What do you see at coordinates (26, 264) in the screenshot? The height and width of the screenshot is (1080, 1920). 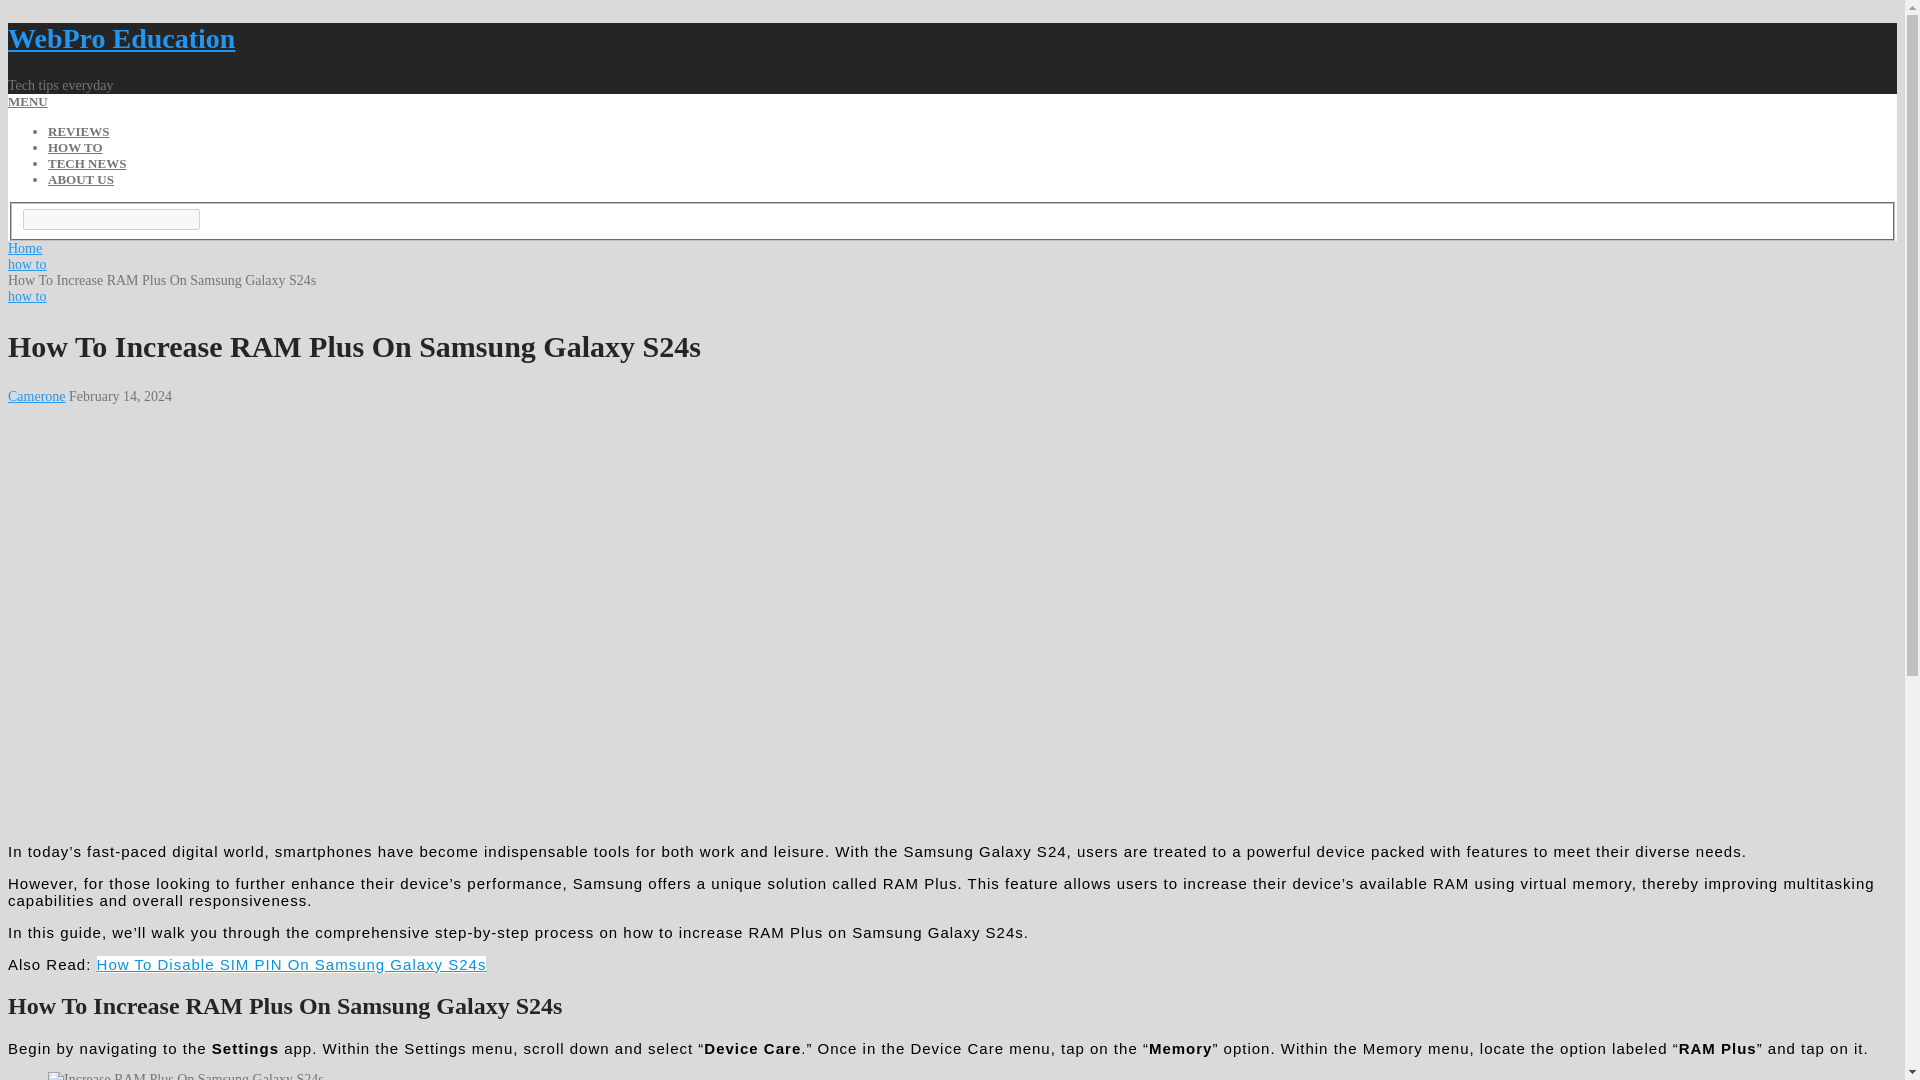 I see `how to` at bounding box center [26, 264].